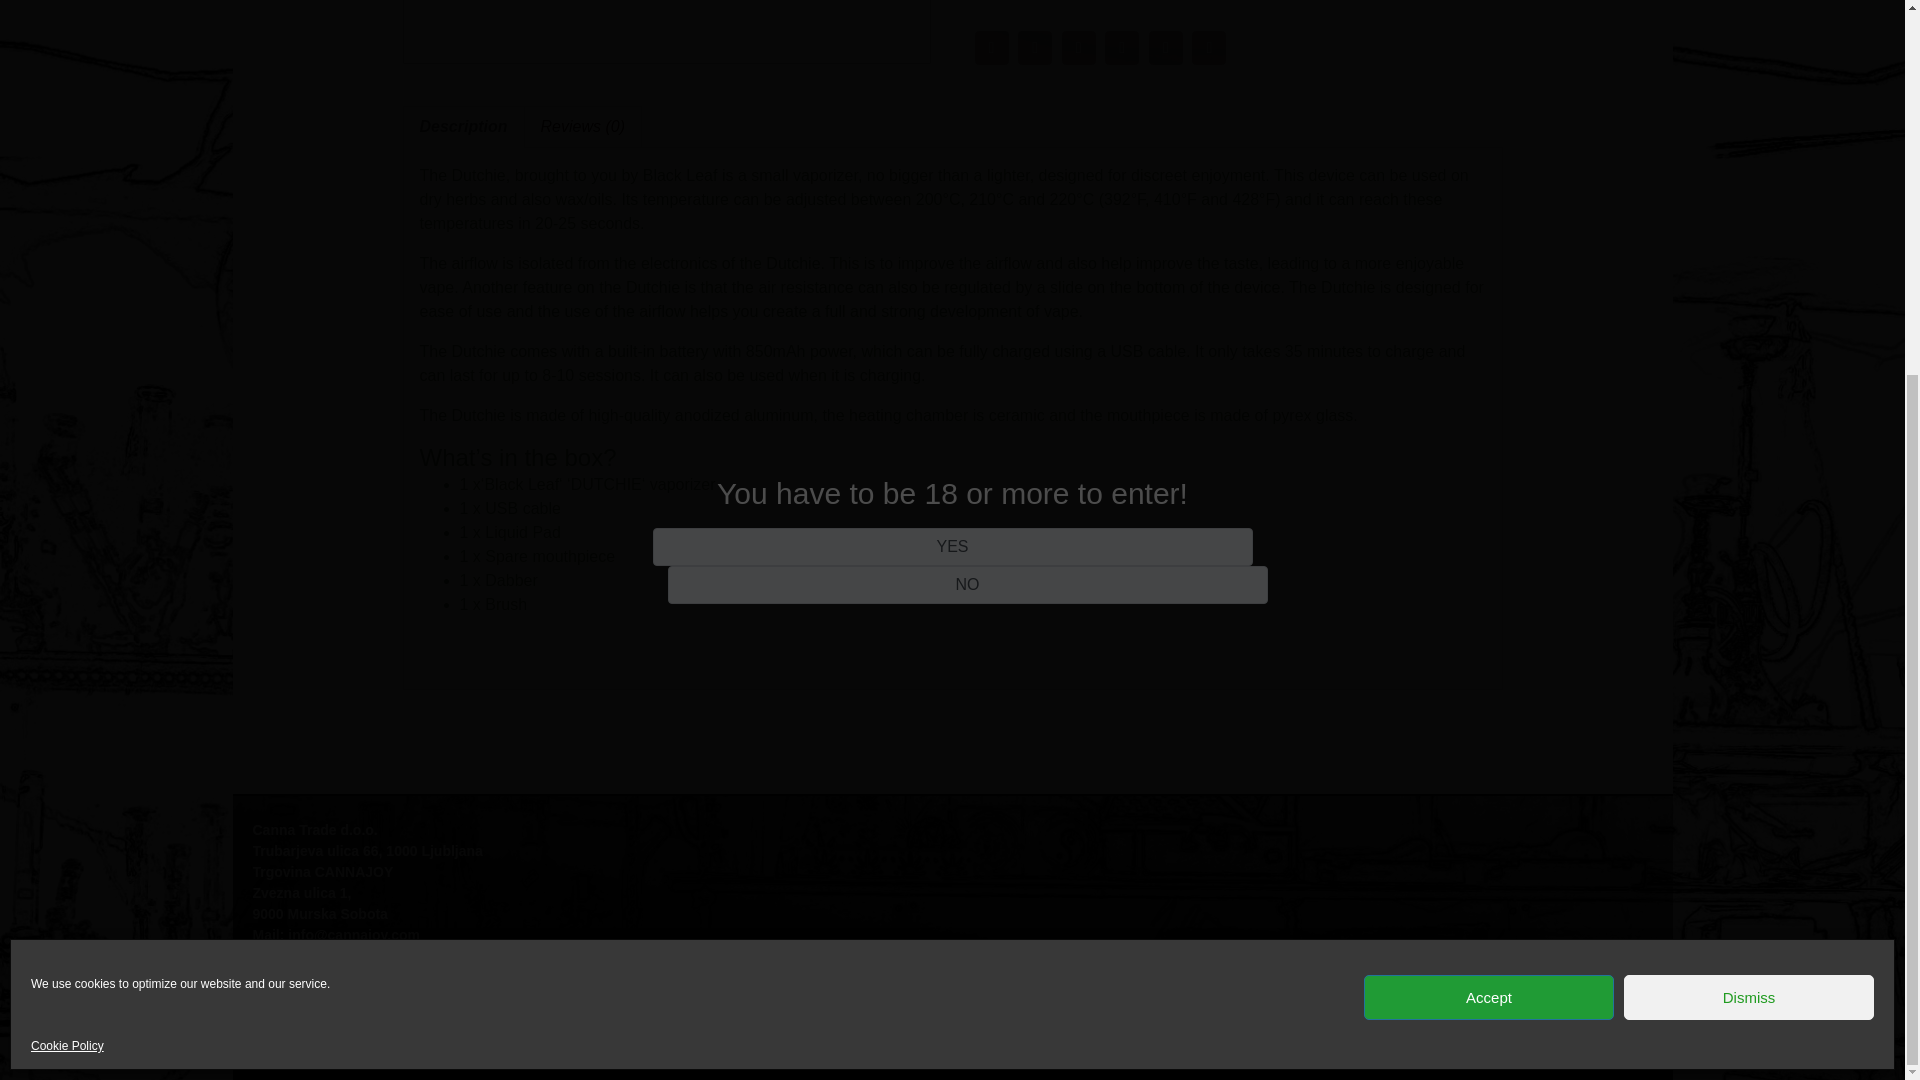 This screenshot has height=1080, width=1920. What do you see at coordinates (968, 20) in the screenshot?
I see `NO` at bounding box center [968, 20].